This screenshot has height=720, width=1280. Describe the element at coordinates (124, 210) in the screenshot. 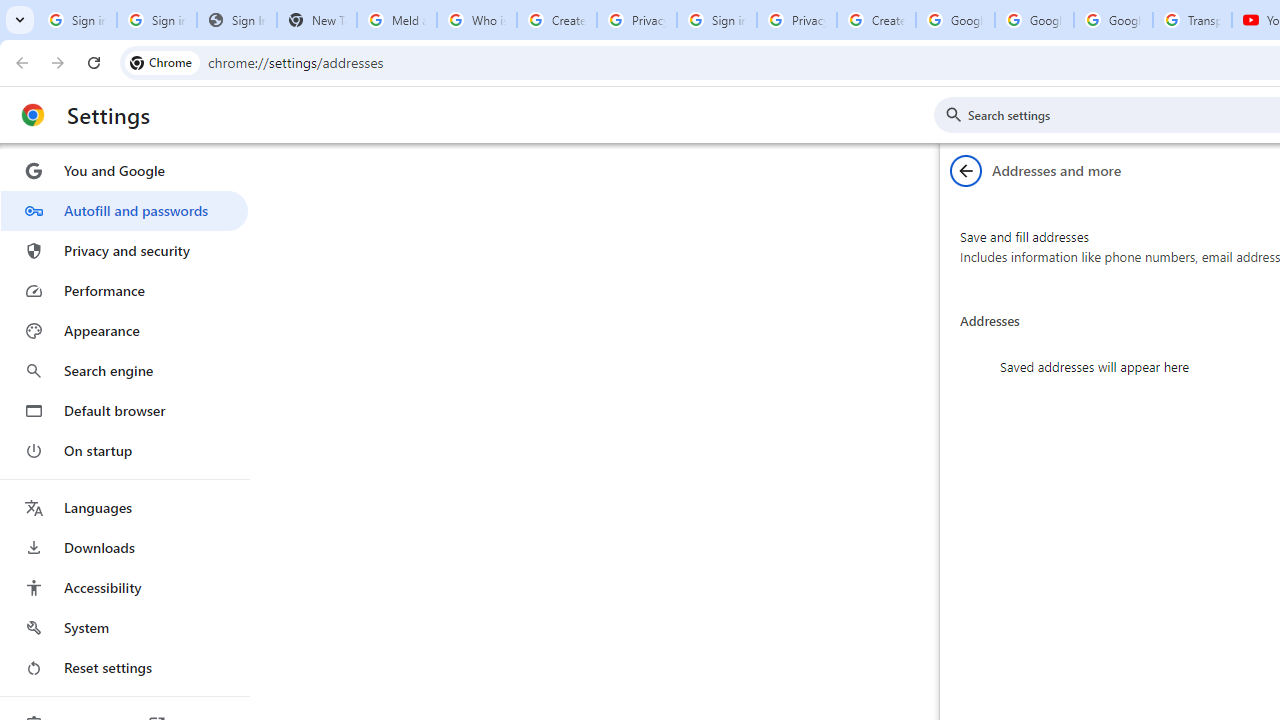

I see `Autofill and passwords` at that location.